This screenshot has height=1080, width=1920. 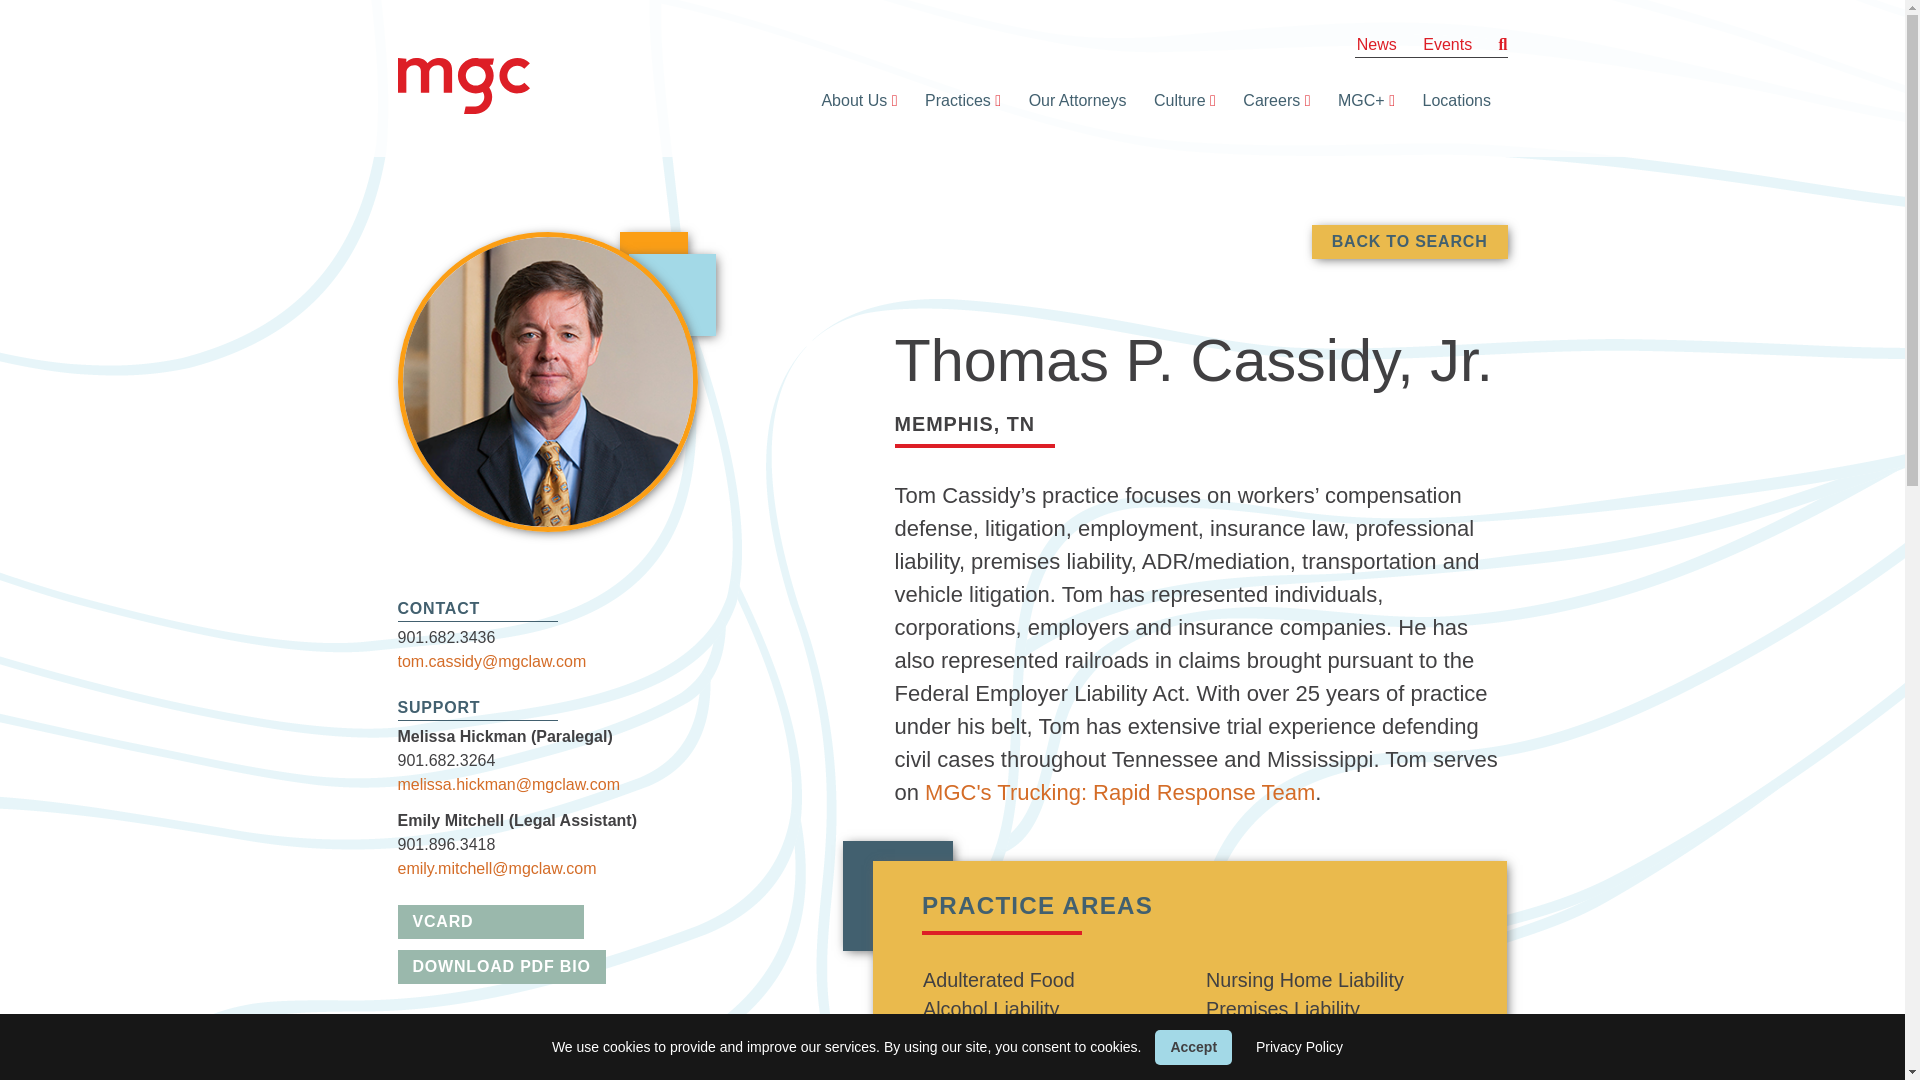 I want to click on Practices, so click(x=952, y=100).